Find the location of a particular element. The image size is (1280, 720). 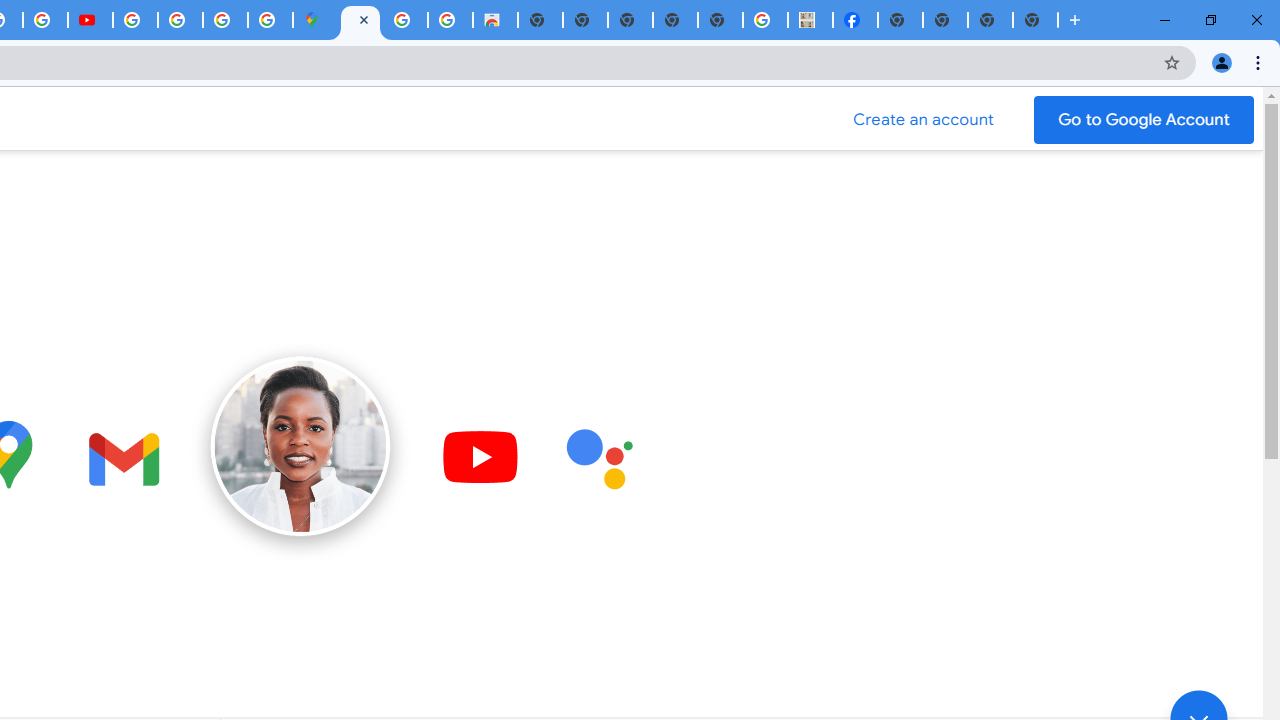

Go to your Google Account is located at coordinates (1144, 120).